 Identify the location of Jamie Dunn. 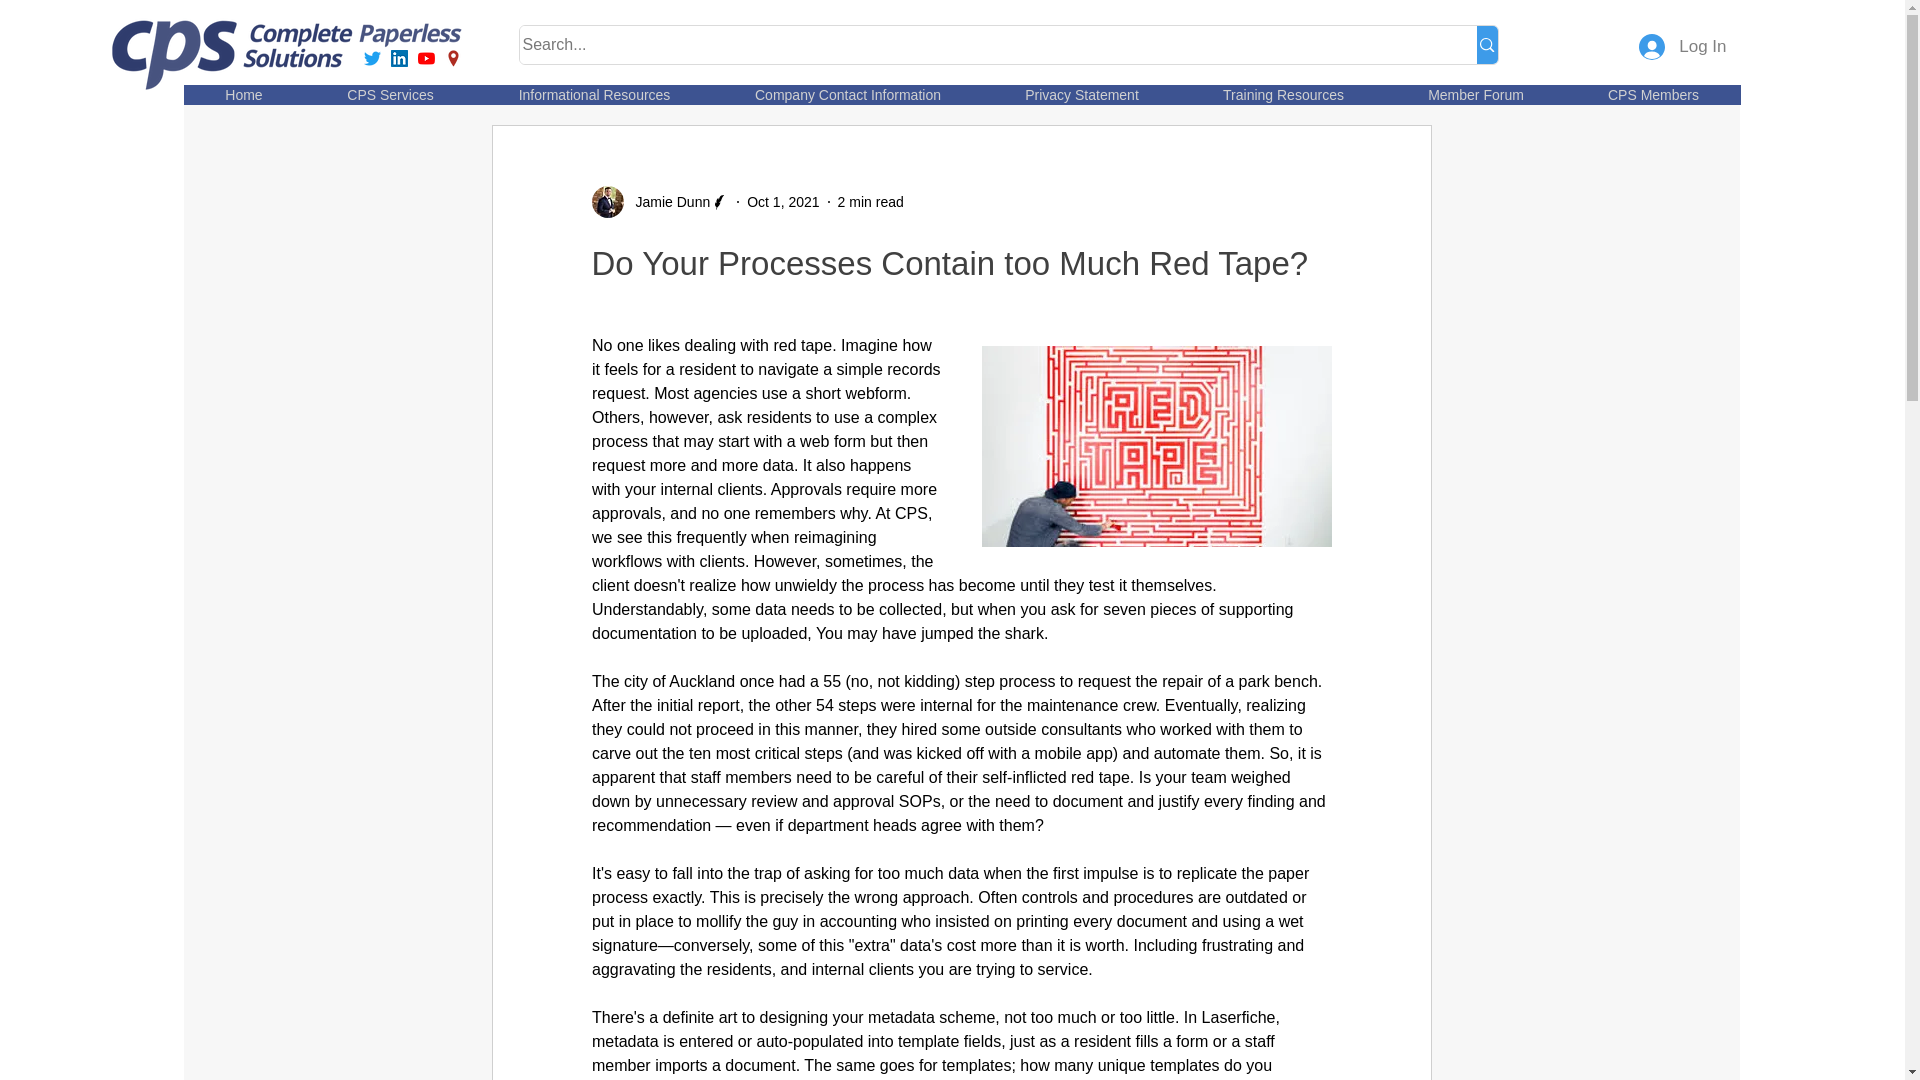
(667, 202).